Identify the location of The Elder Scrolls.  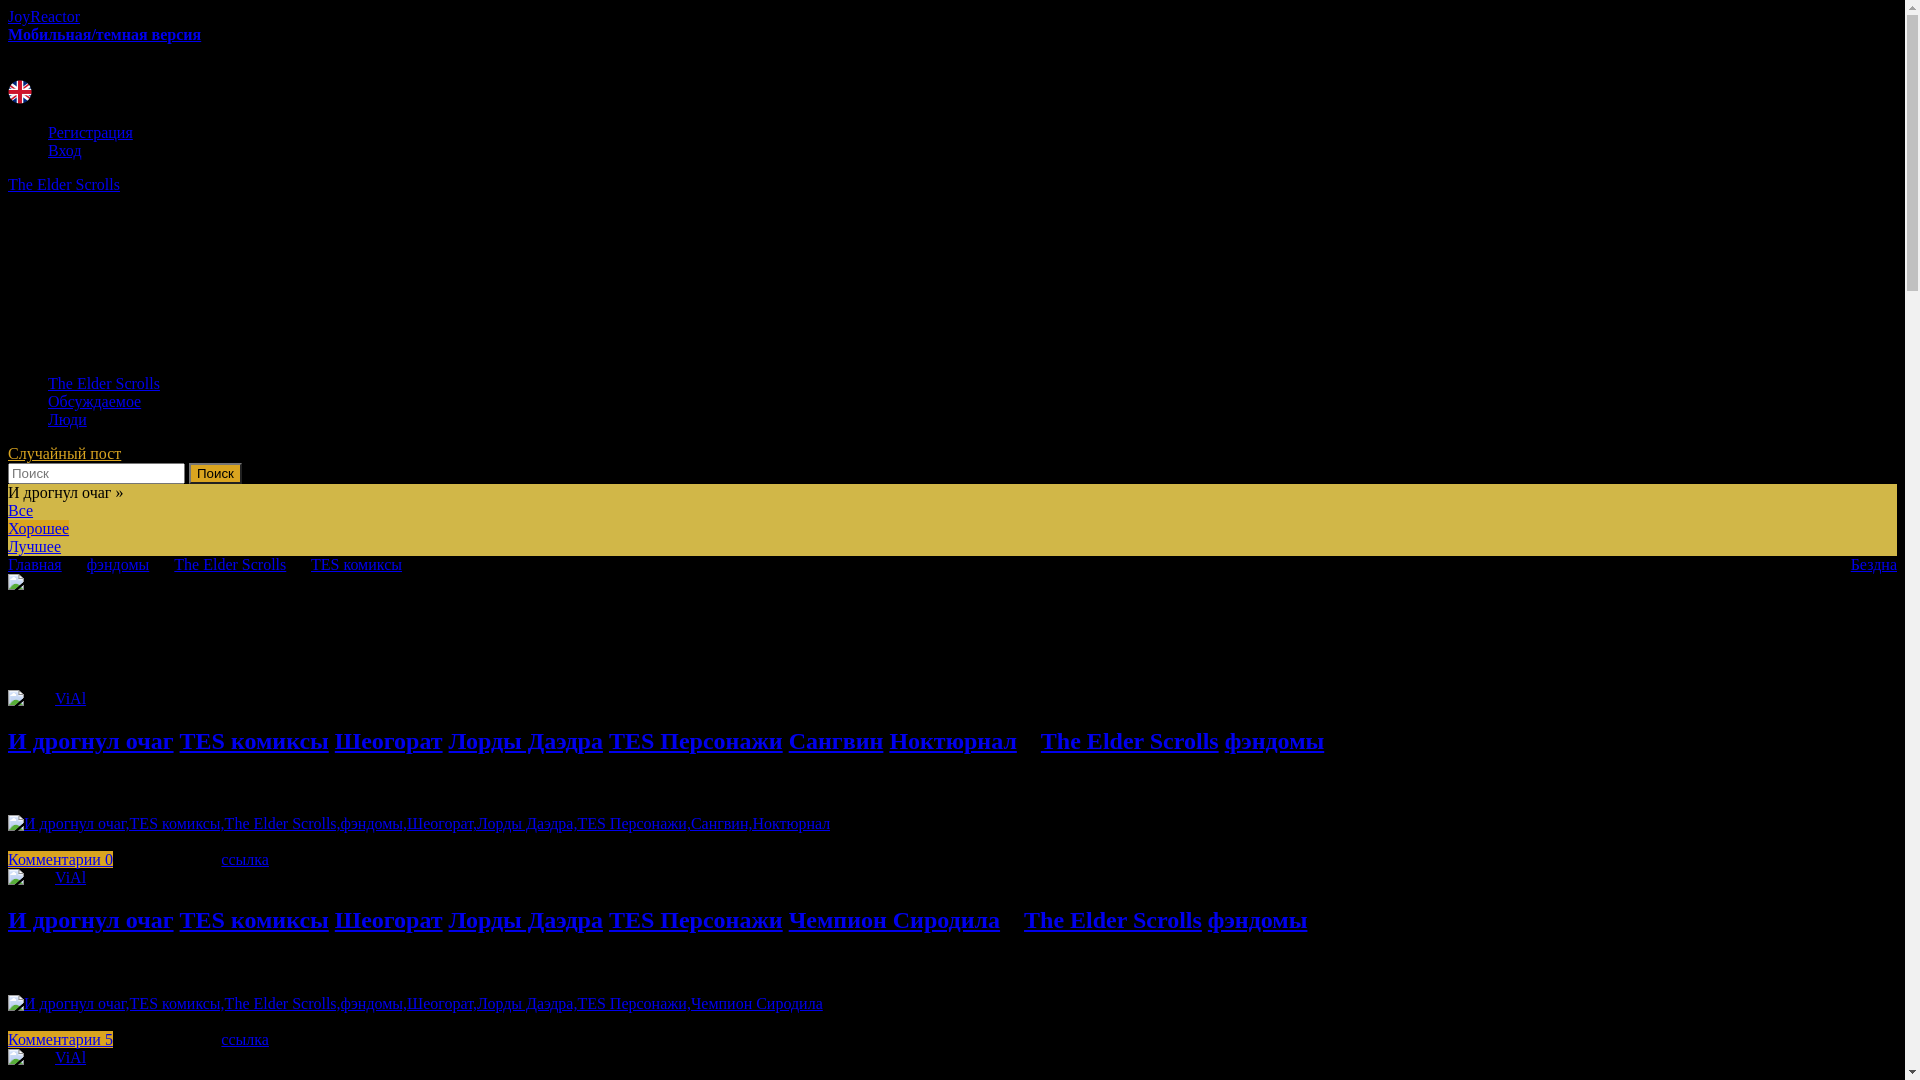
(1113, 920).